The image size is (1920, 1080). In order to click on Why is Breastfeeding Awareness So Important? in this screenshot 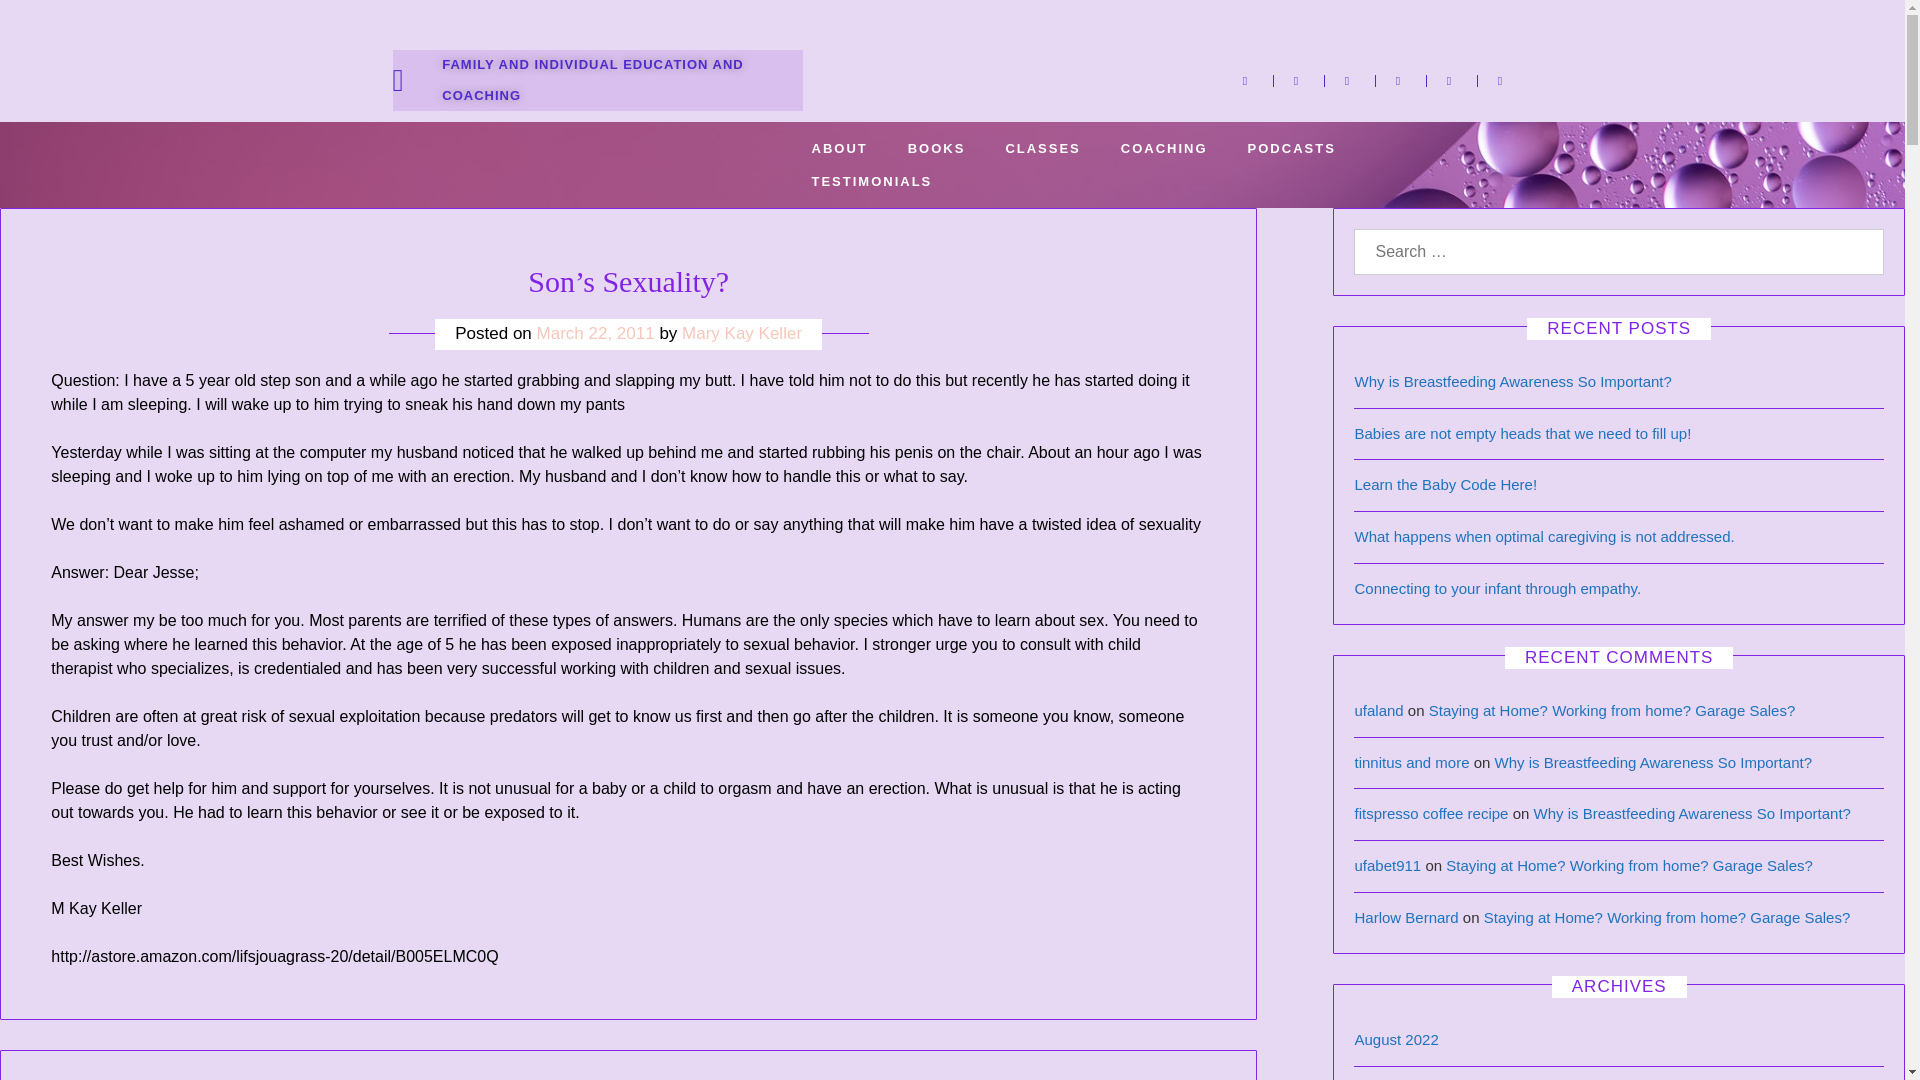, I will do `click(1512, 380)`.